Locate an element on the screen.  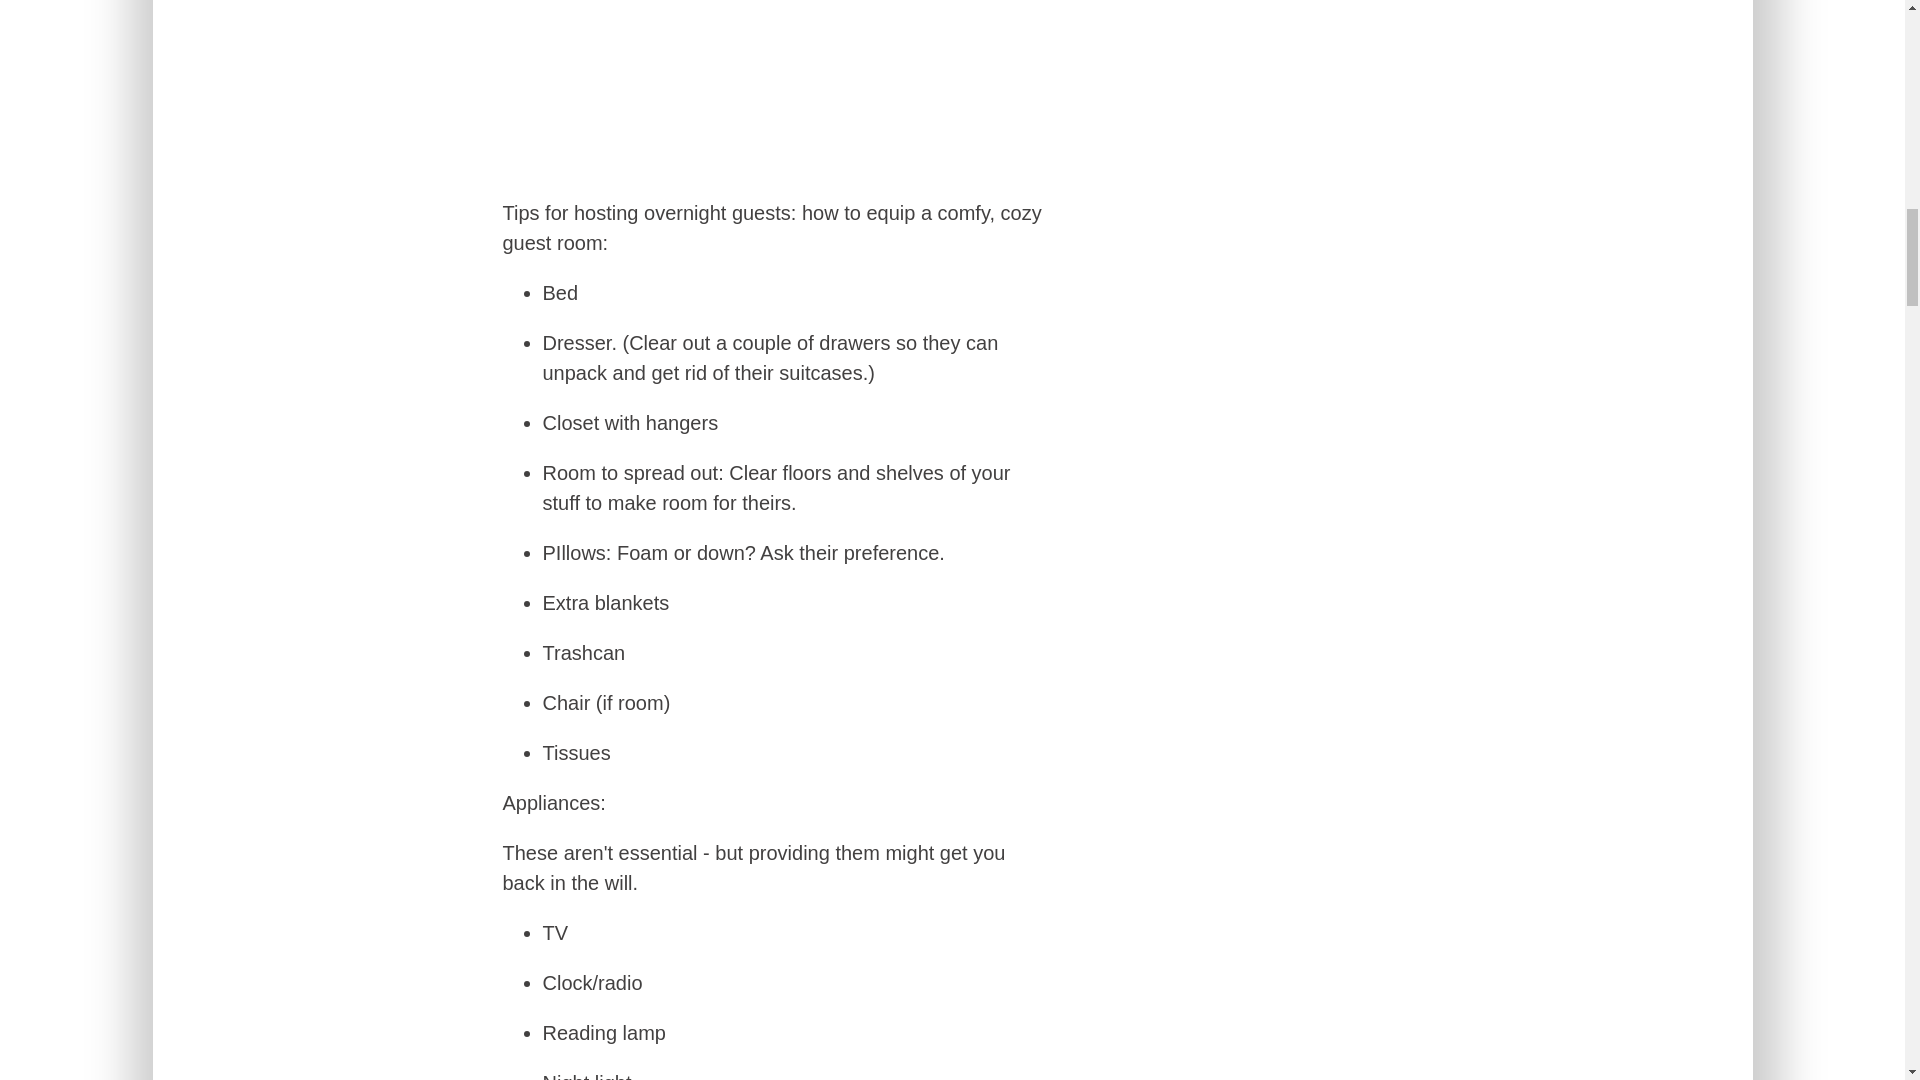
Bed with a hat. is located at coordinates (777, 86).